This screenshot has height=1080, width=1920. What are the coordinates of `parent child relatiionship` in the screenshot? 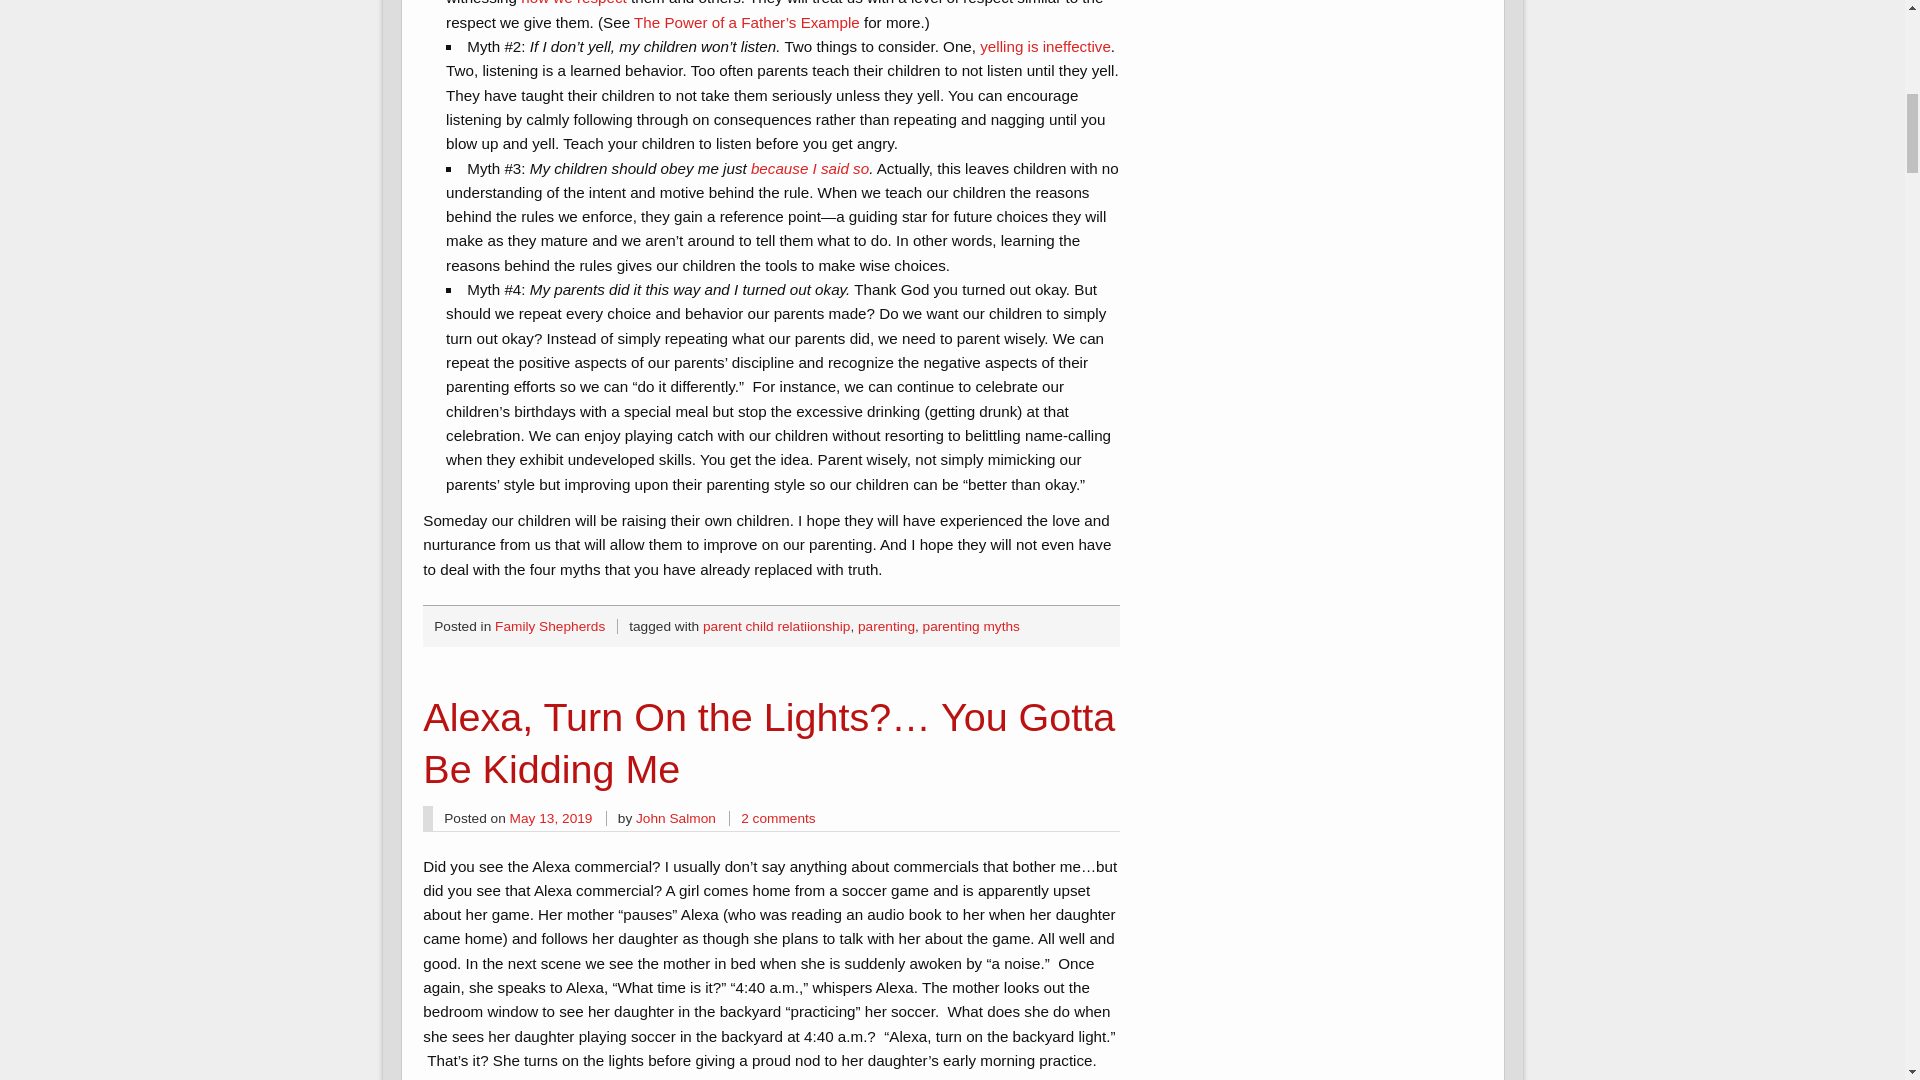 It's located at (776, 626).